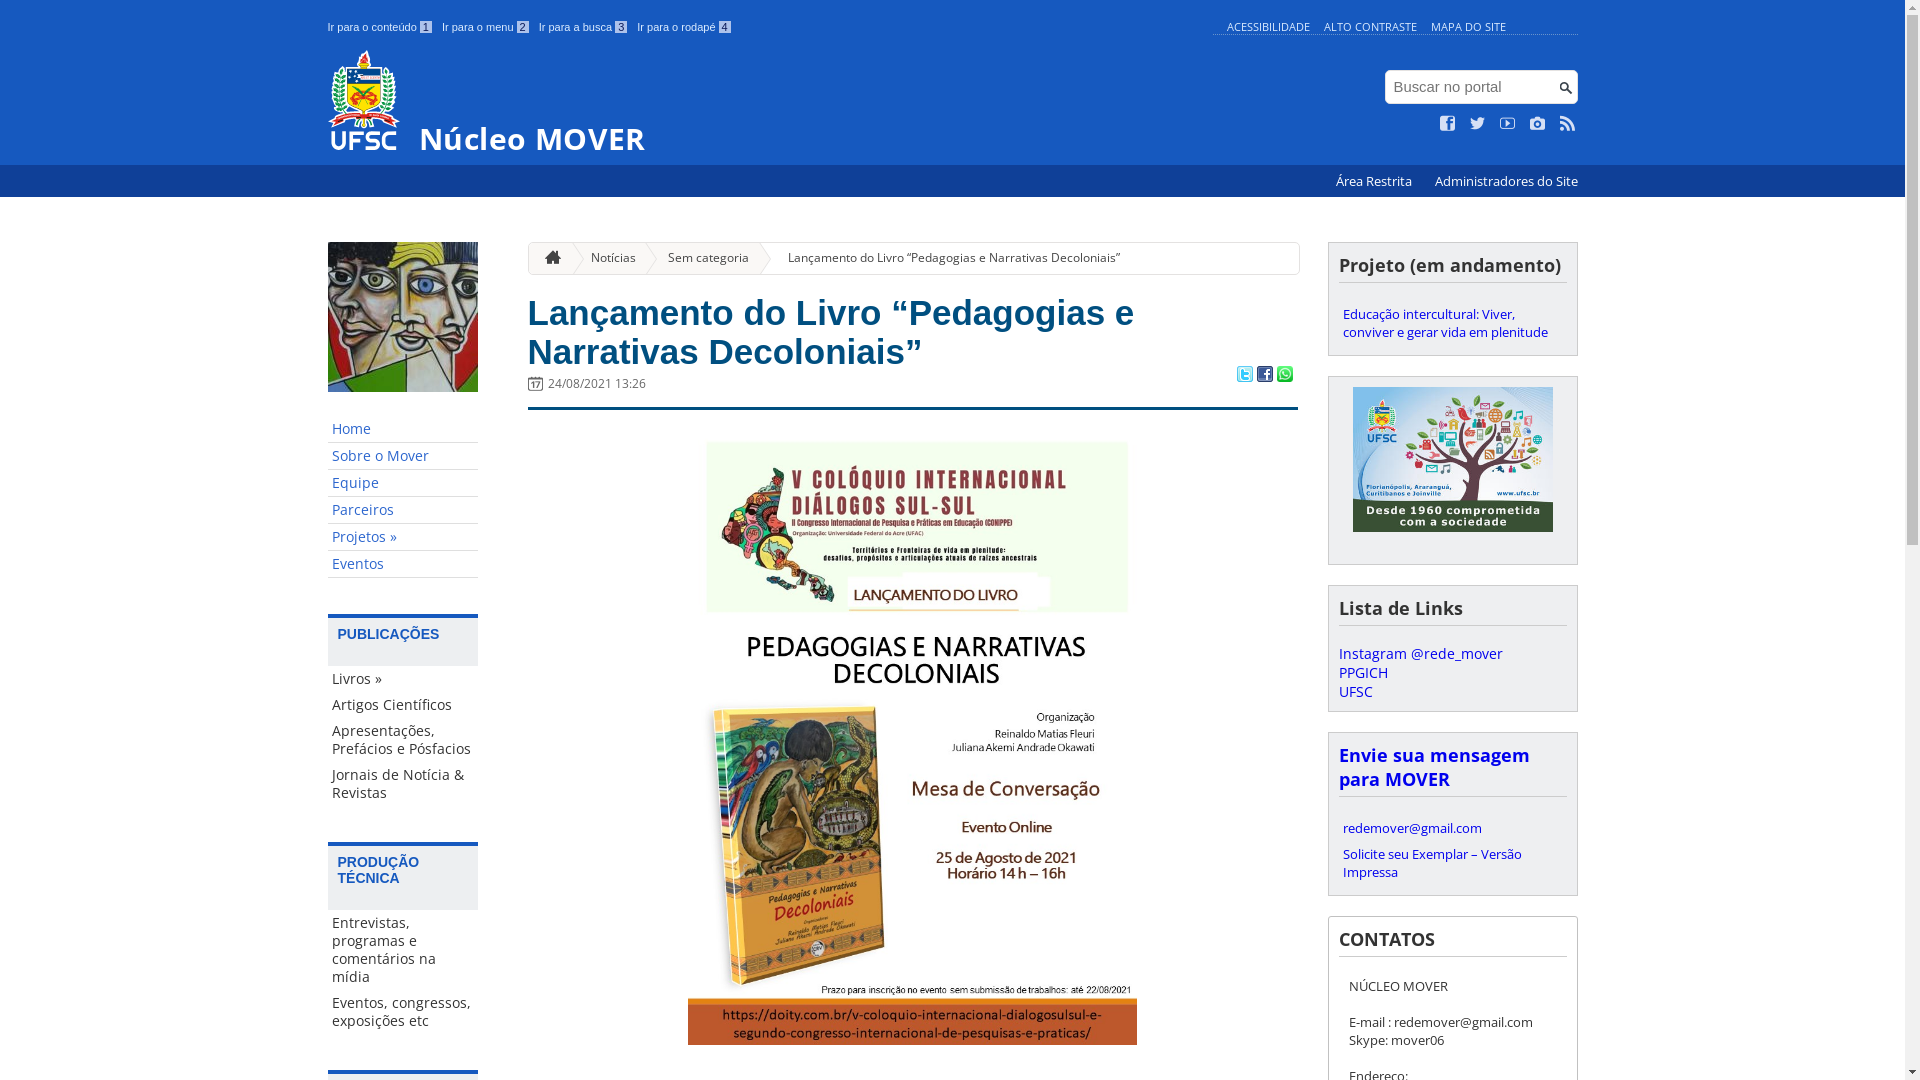  What do you see at coordinates (1452, 828) in the screenshot?
I see `redemover@gmail.com` at bounding box center [1452, 828].